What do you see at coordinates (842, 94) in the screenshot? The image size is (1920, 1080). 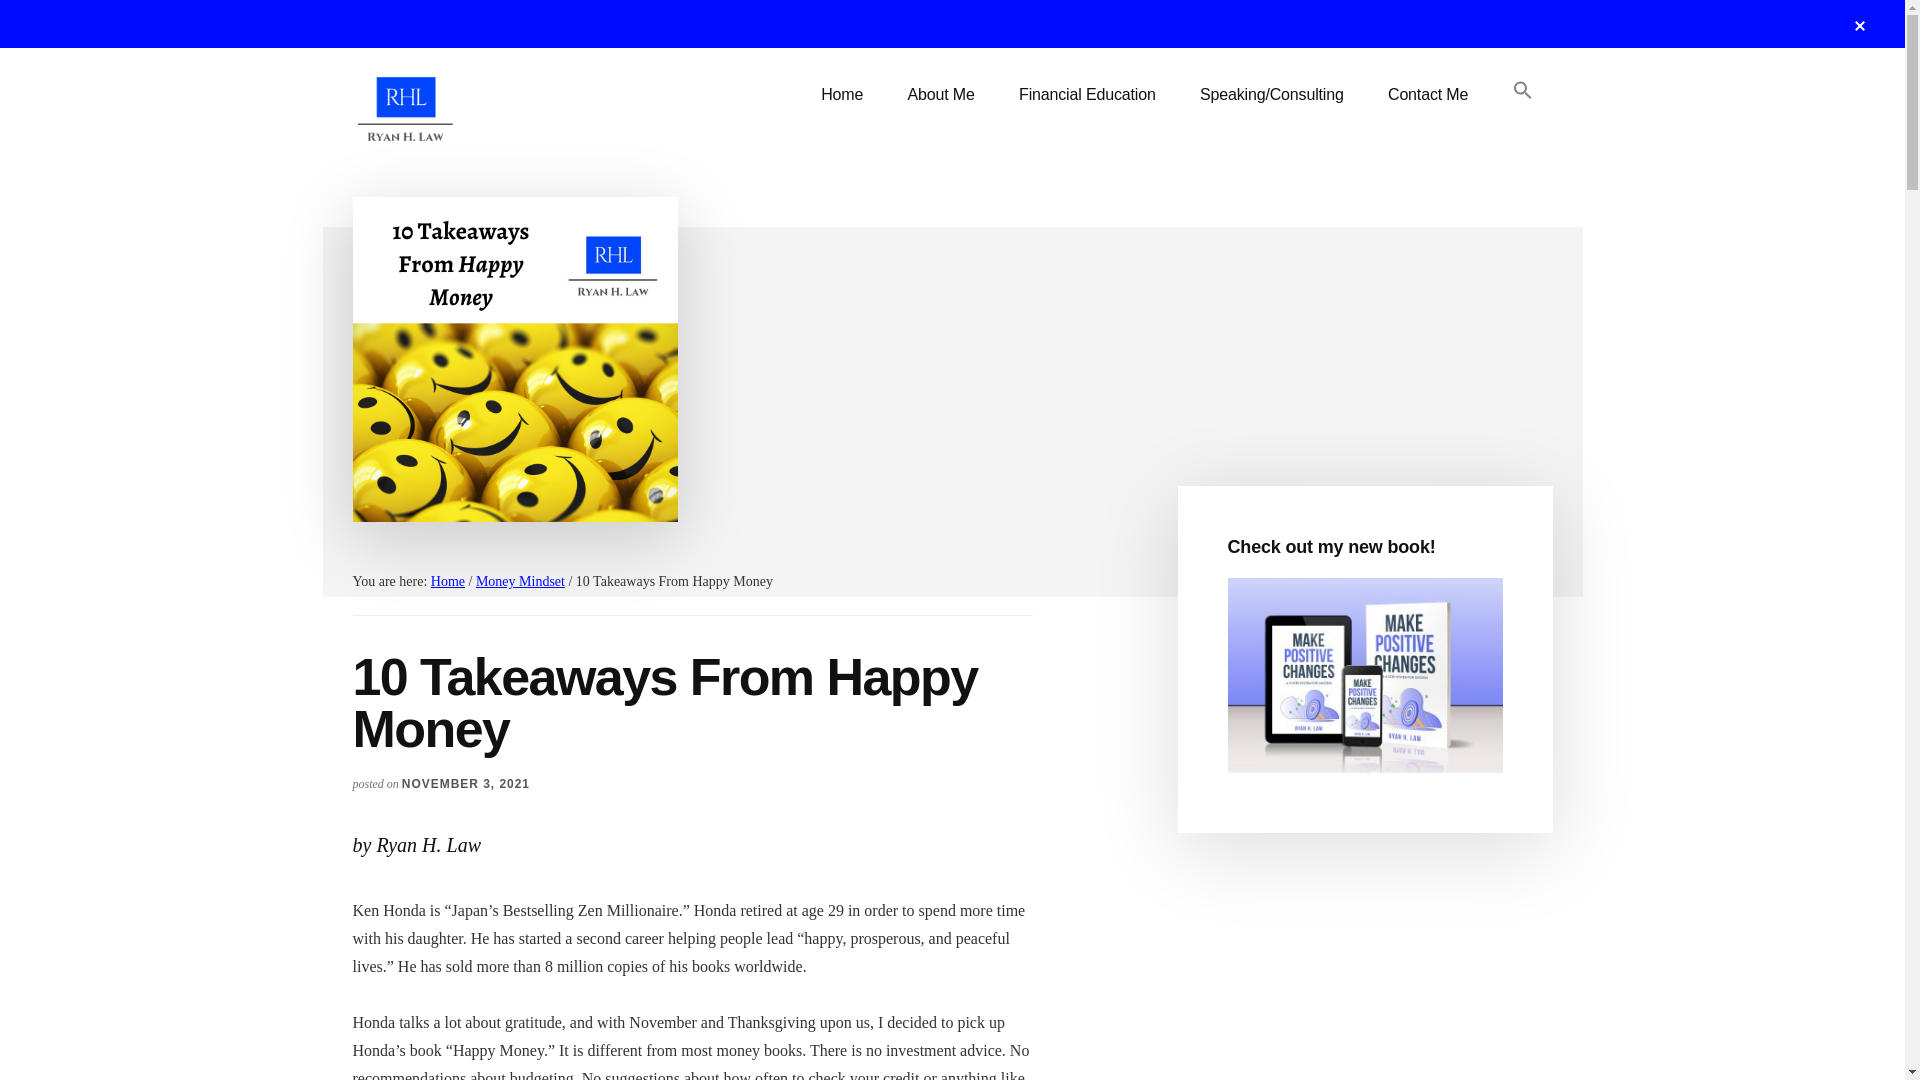 I see `Home` at bounding box center [842, 94].